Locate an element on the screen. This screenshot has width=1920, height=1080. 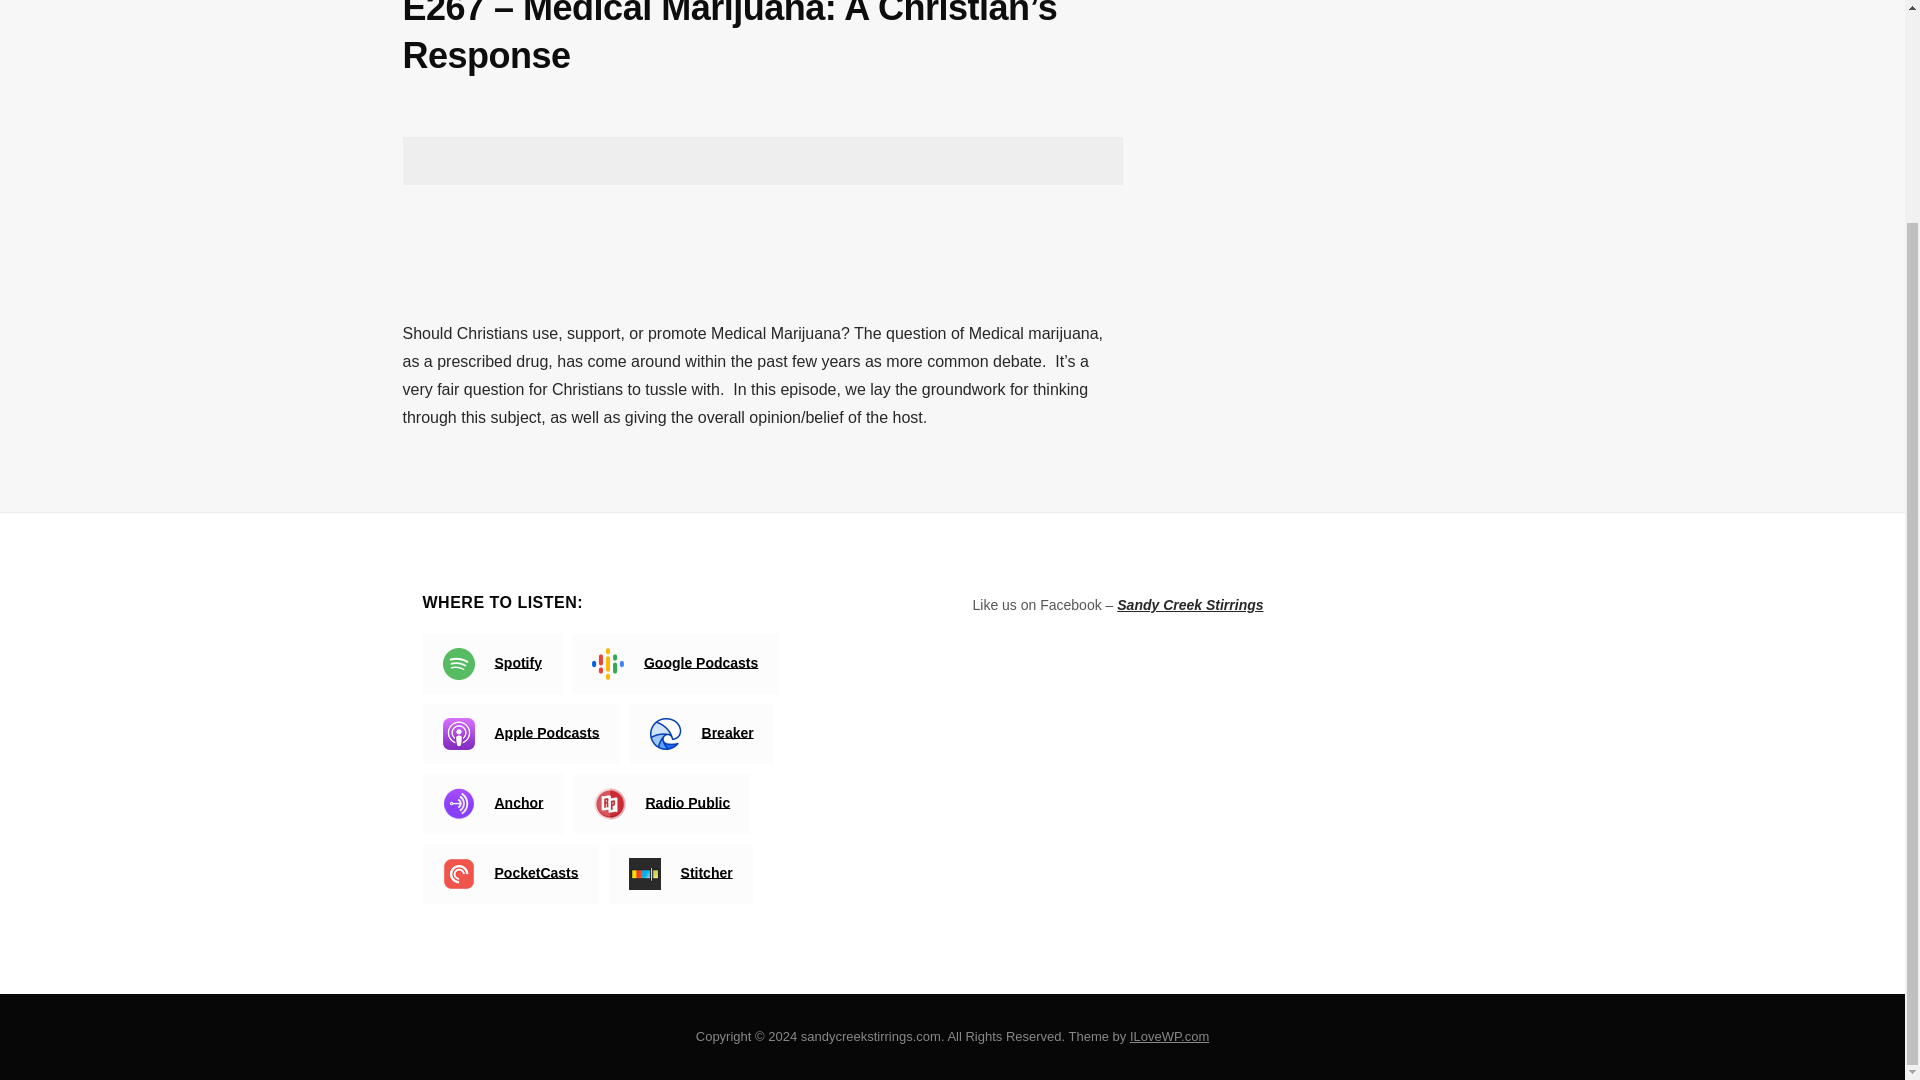
Sandy Creek Stirrings is located at coordinates (1190, 605).